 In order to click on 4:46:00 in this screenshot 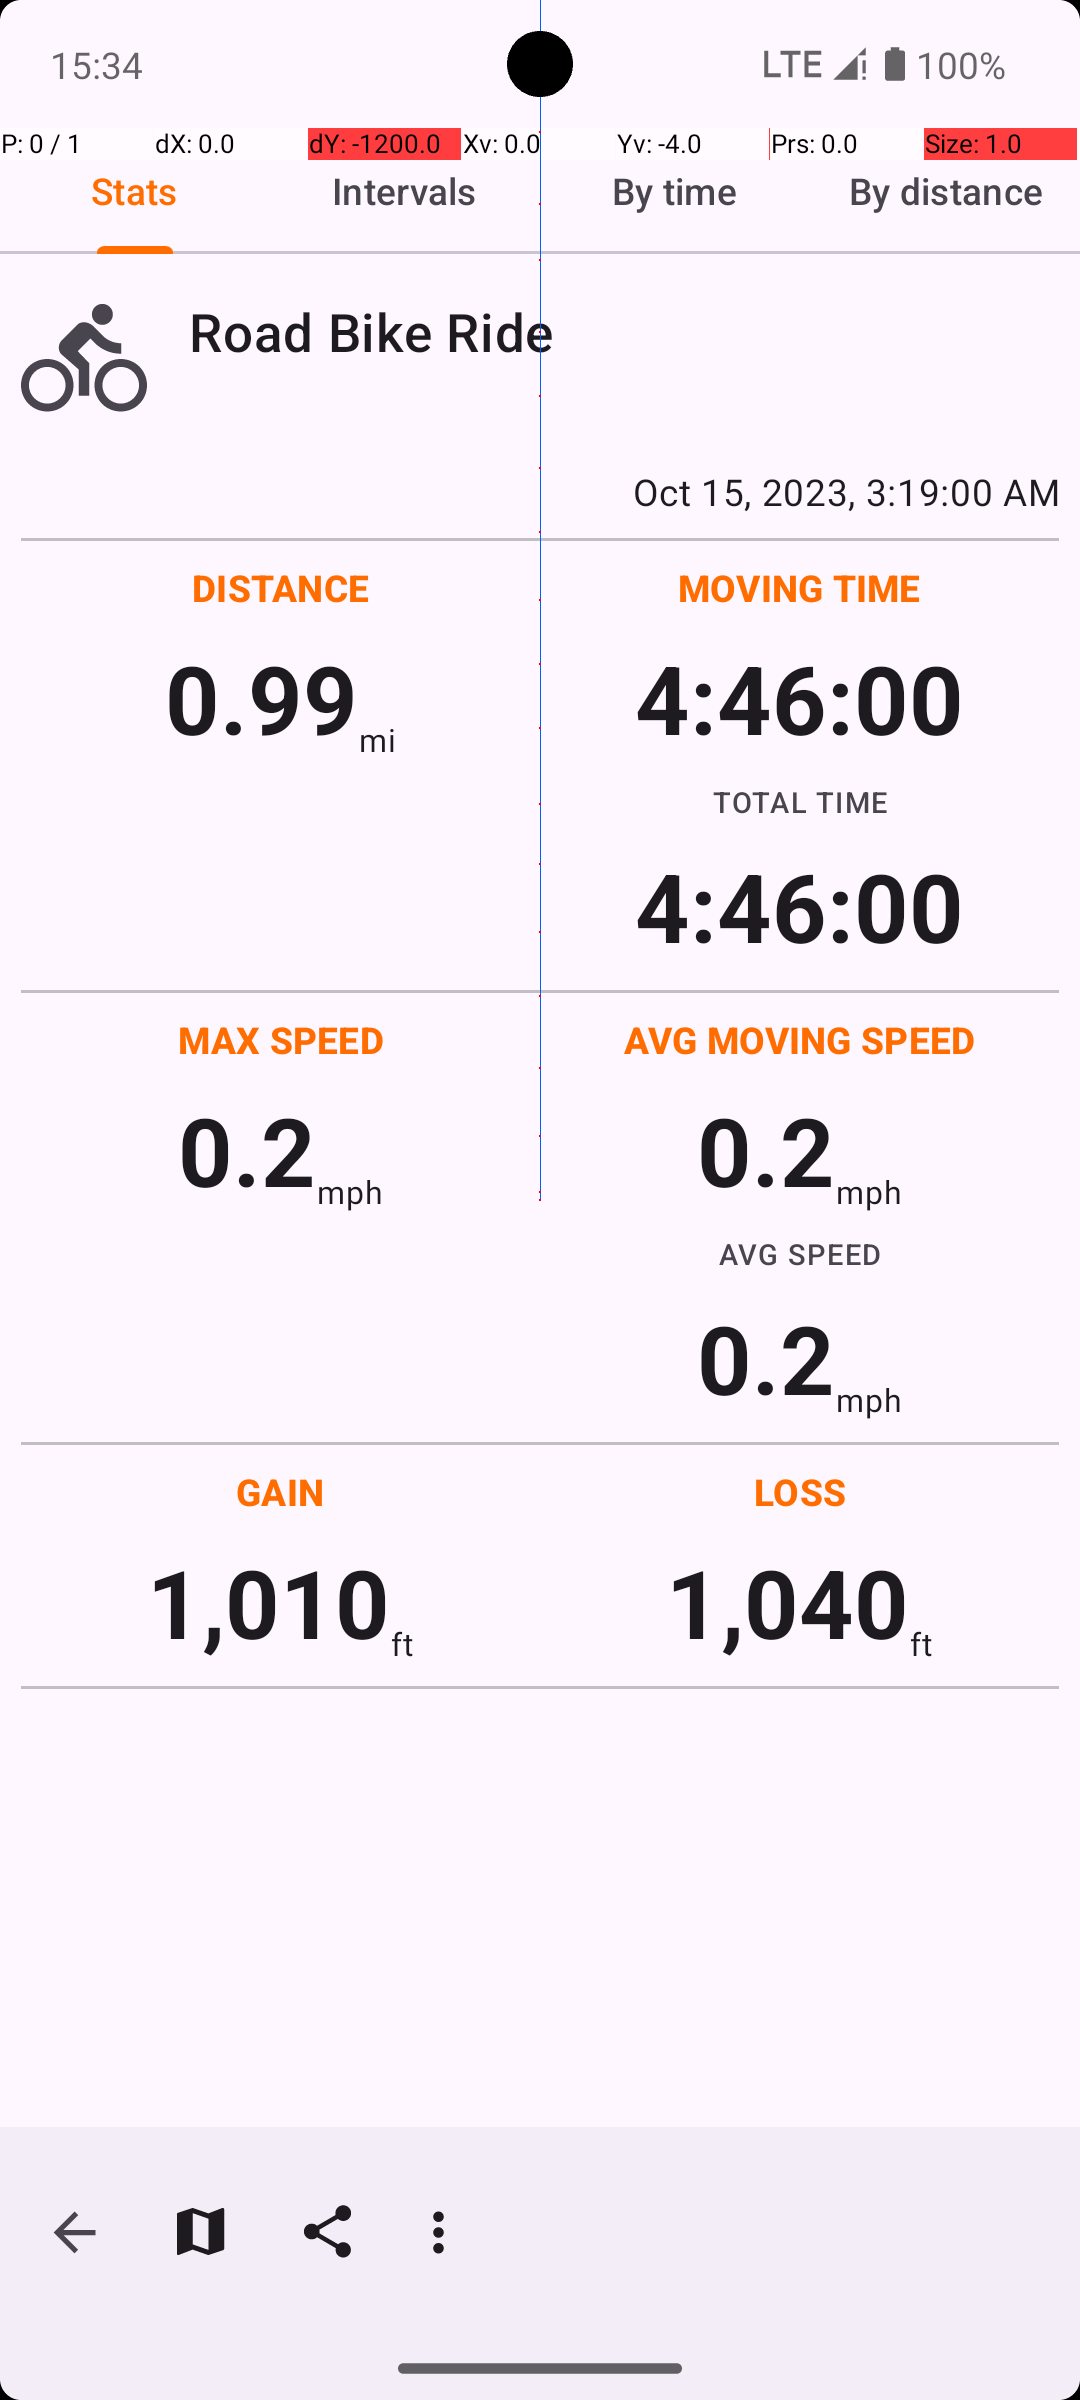, I will do `click(799, 698)`.